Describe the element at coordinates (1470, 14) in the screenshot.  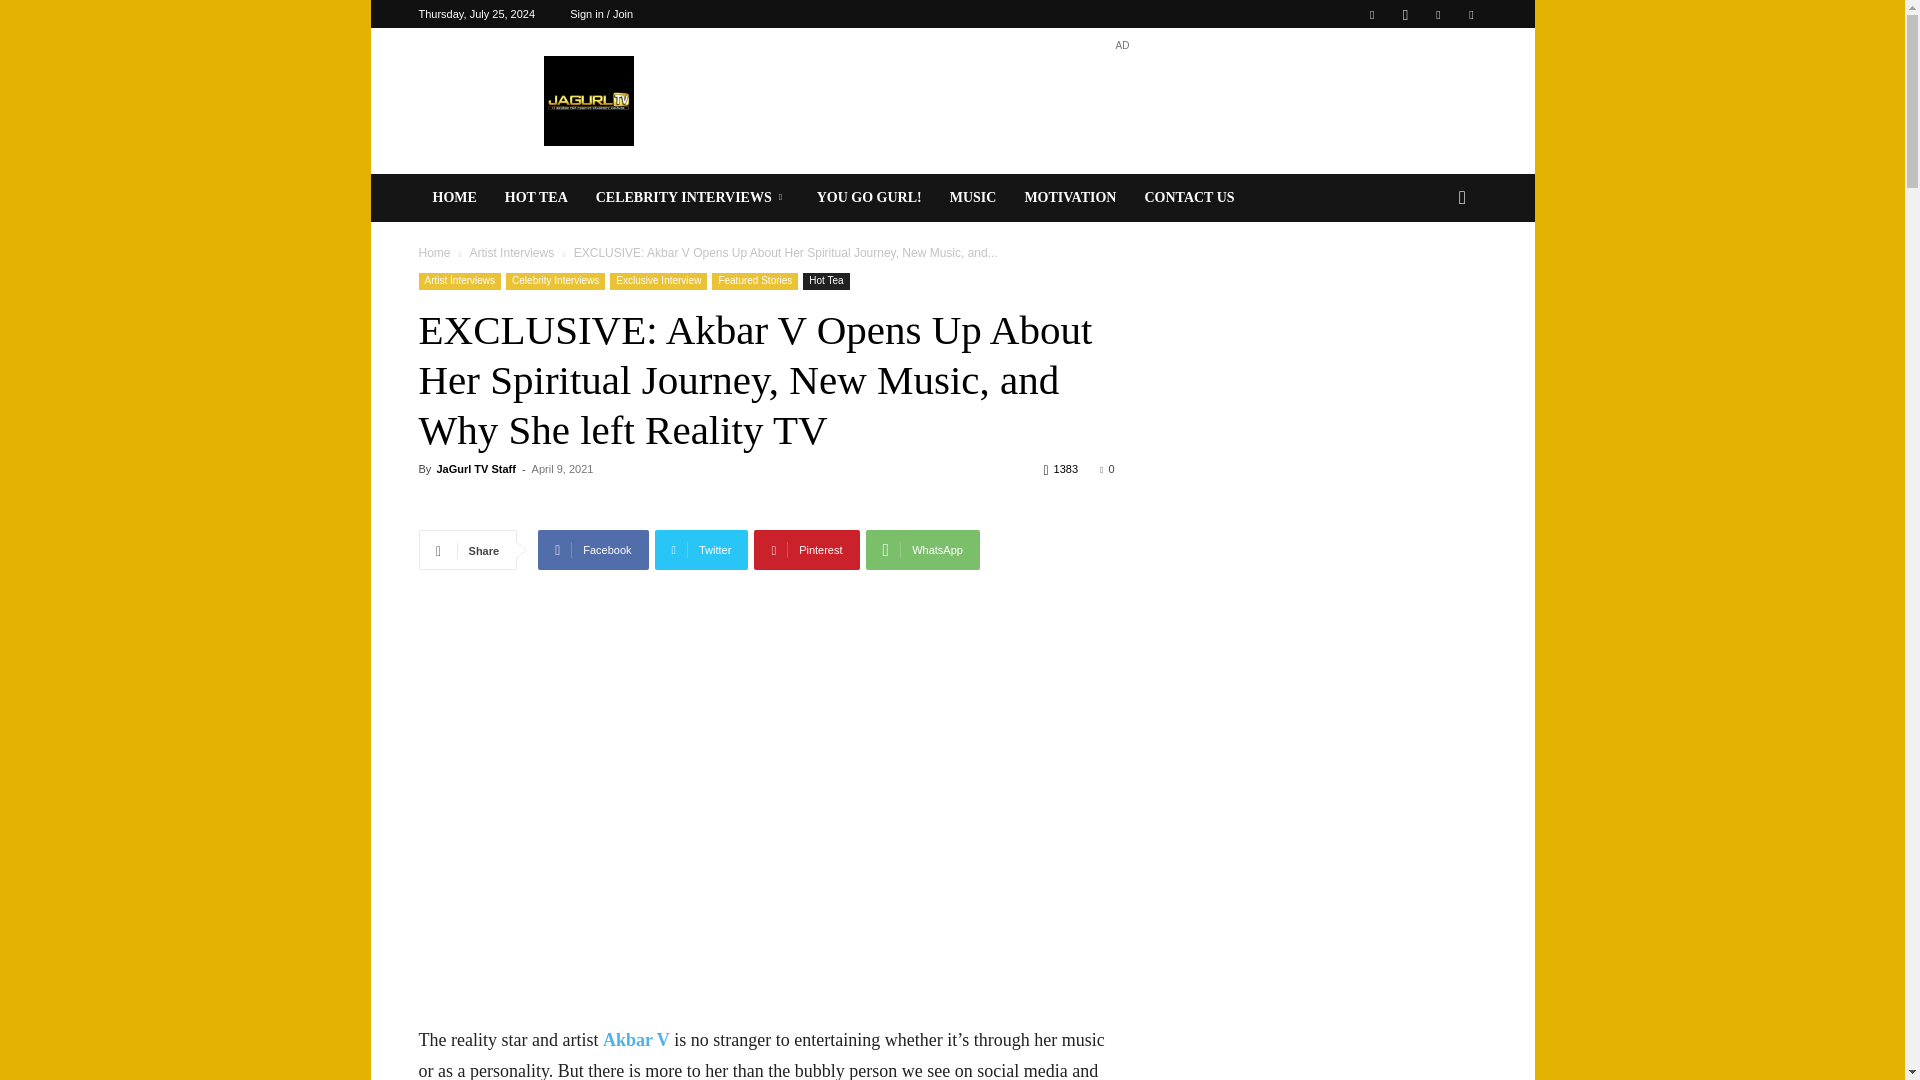
I see `Youtube` at that location.